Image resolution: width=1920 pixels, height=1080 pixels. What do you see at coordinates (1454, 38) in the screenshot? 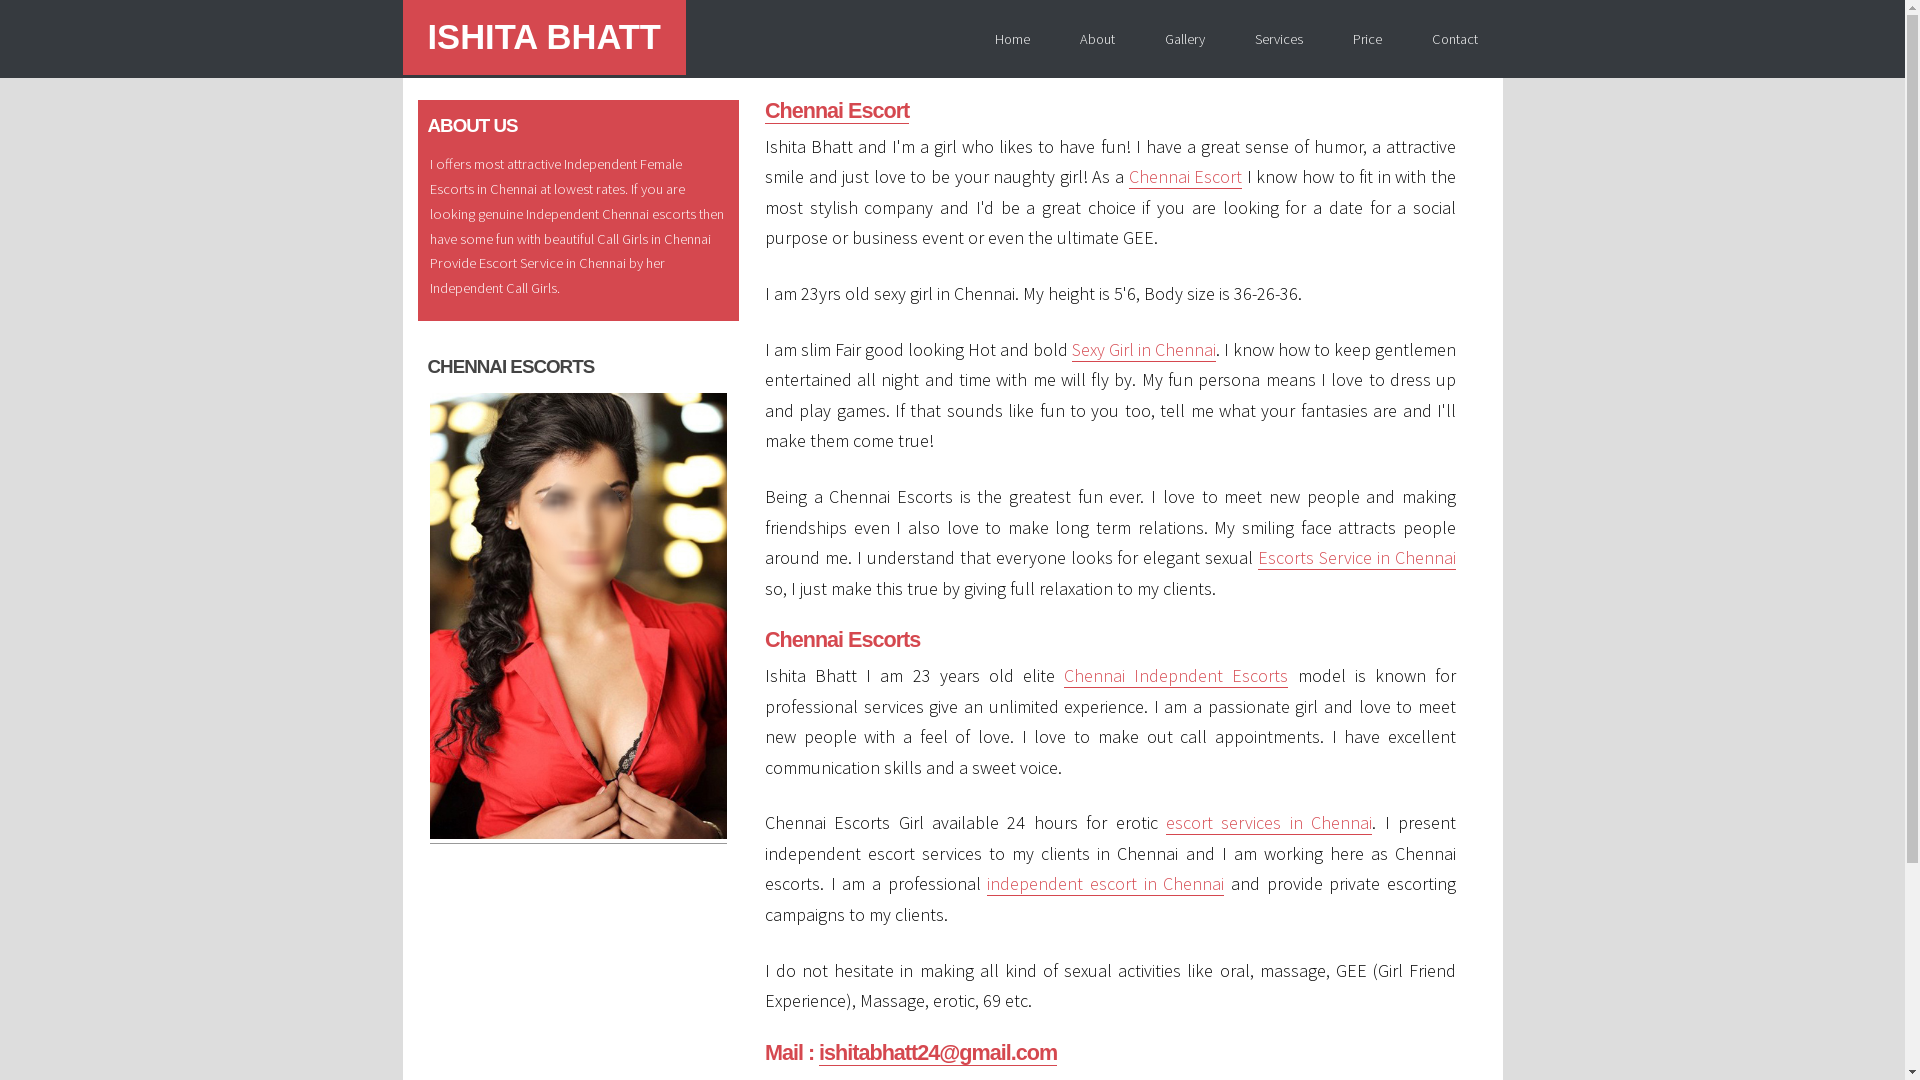
I see `Contact` at bounding box center [1454, 38].